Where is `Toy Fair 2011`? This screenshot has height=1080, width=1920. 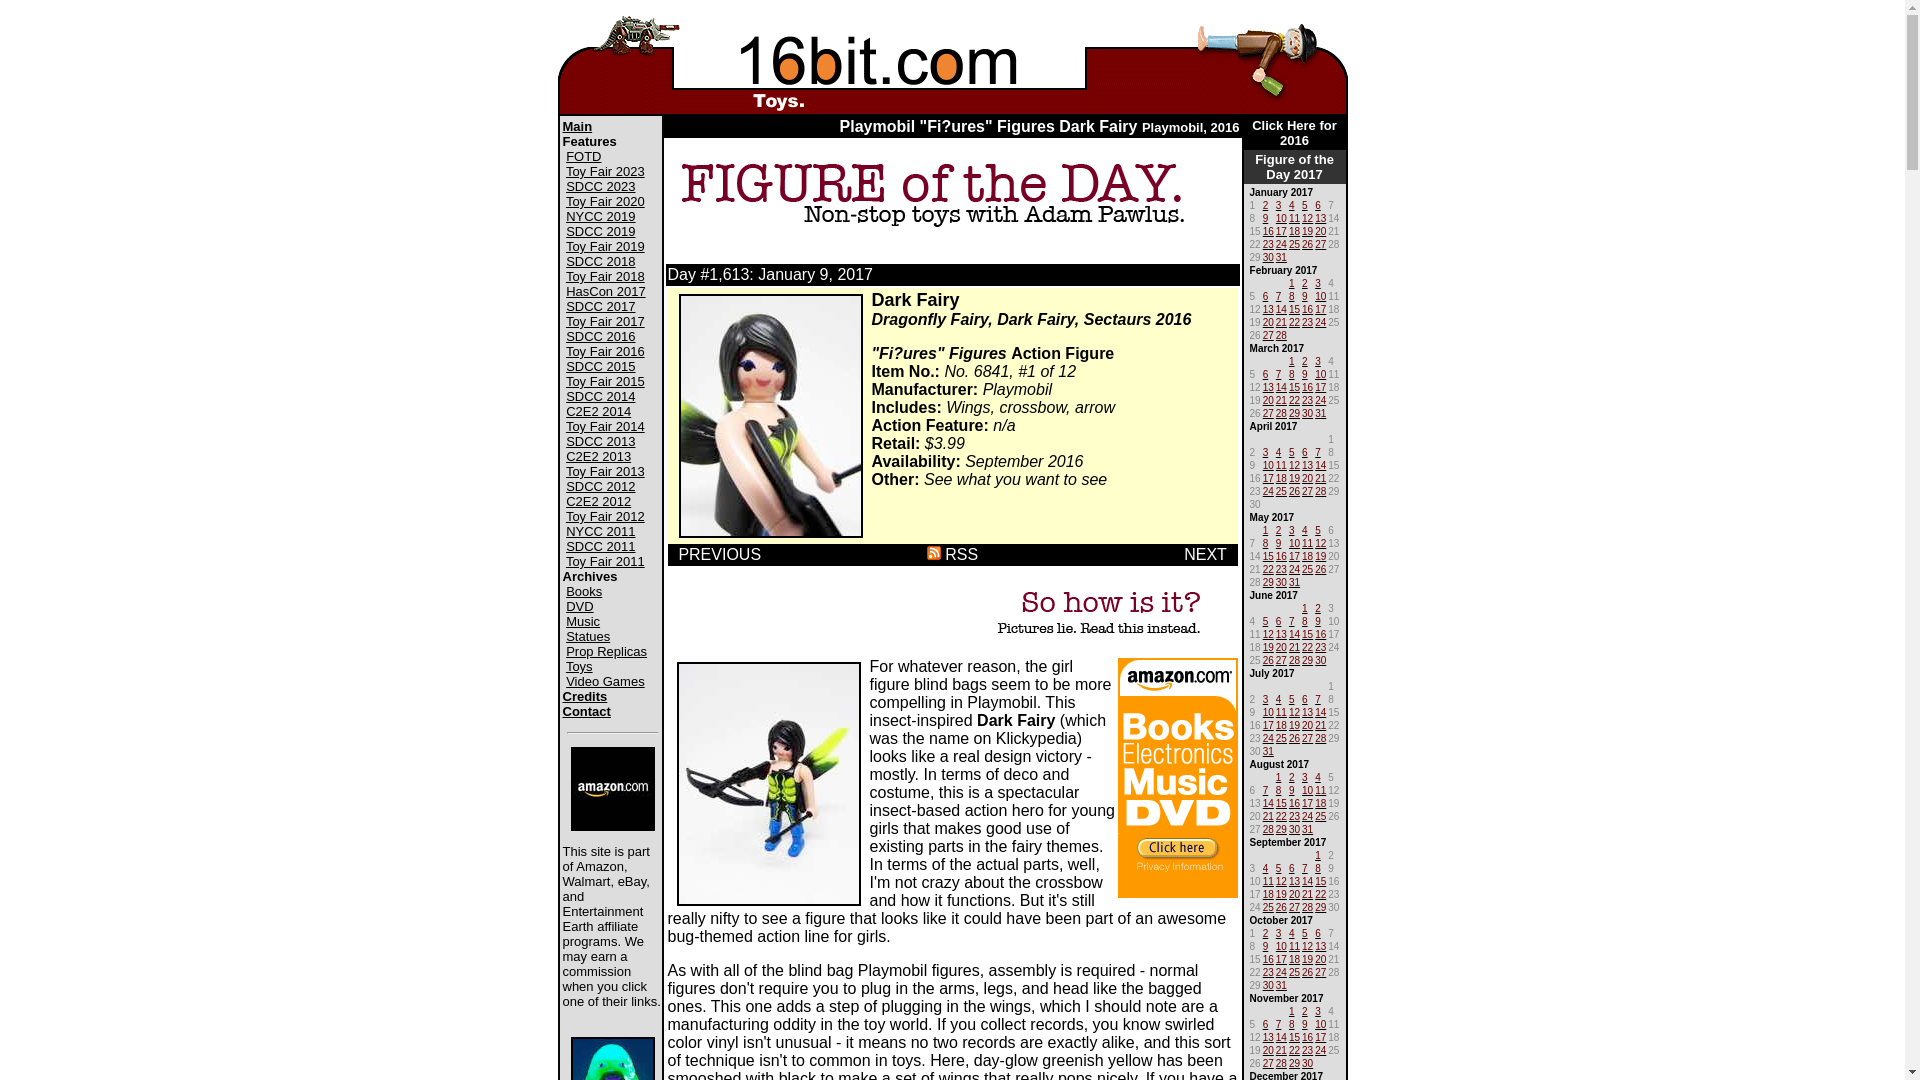
Toy Fair 2011 is located at coordinates (606, 562).